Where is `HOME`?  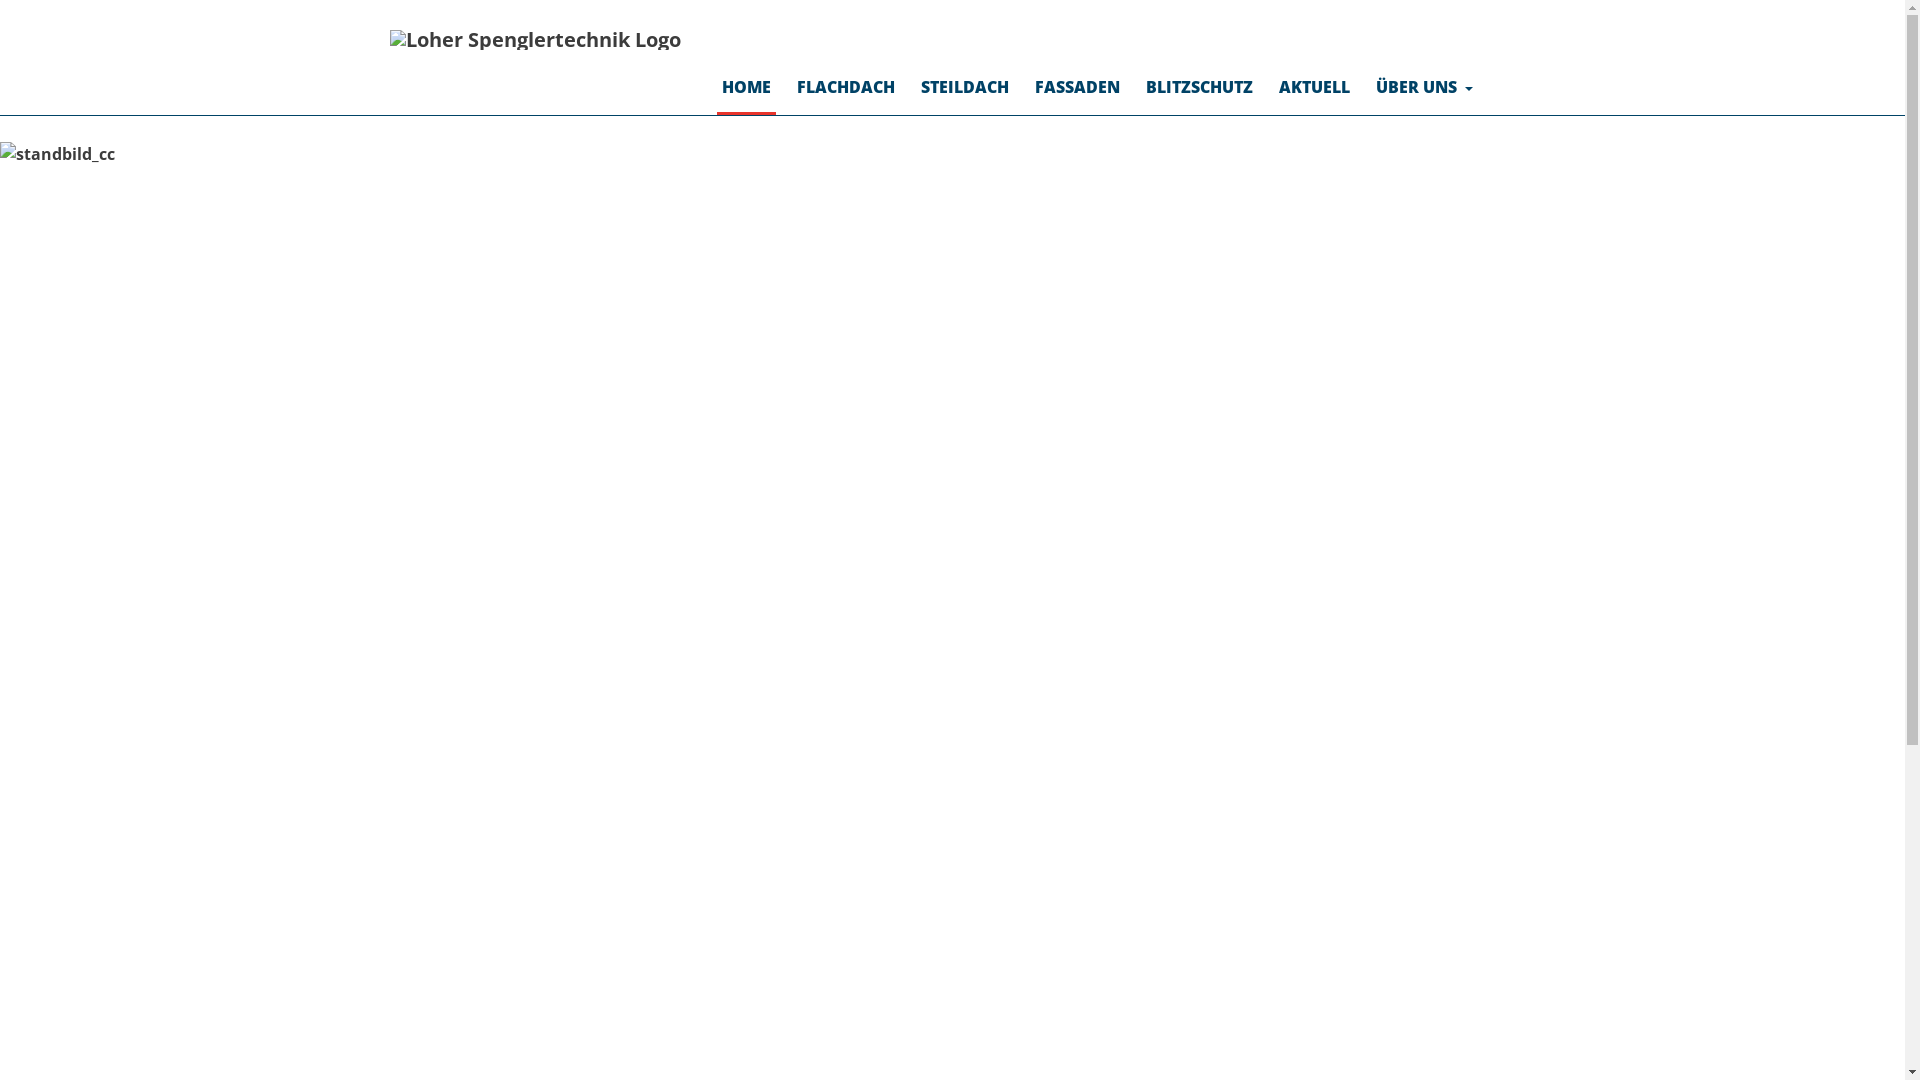 HOME is located at coordinates (746, 87).